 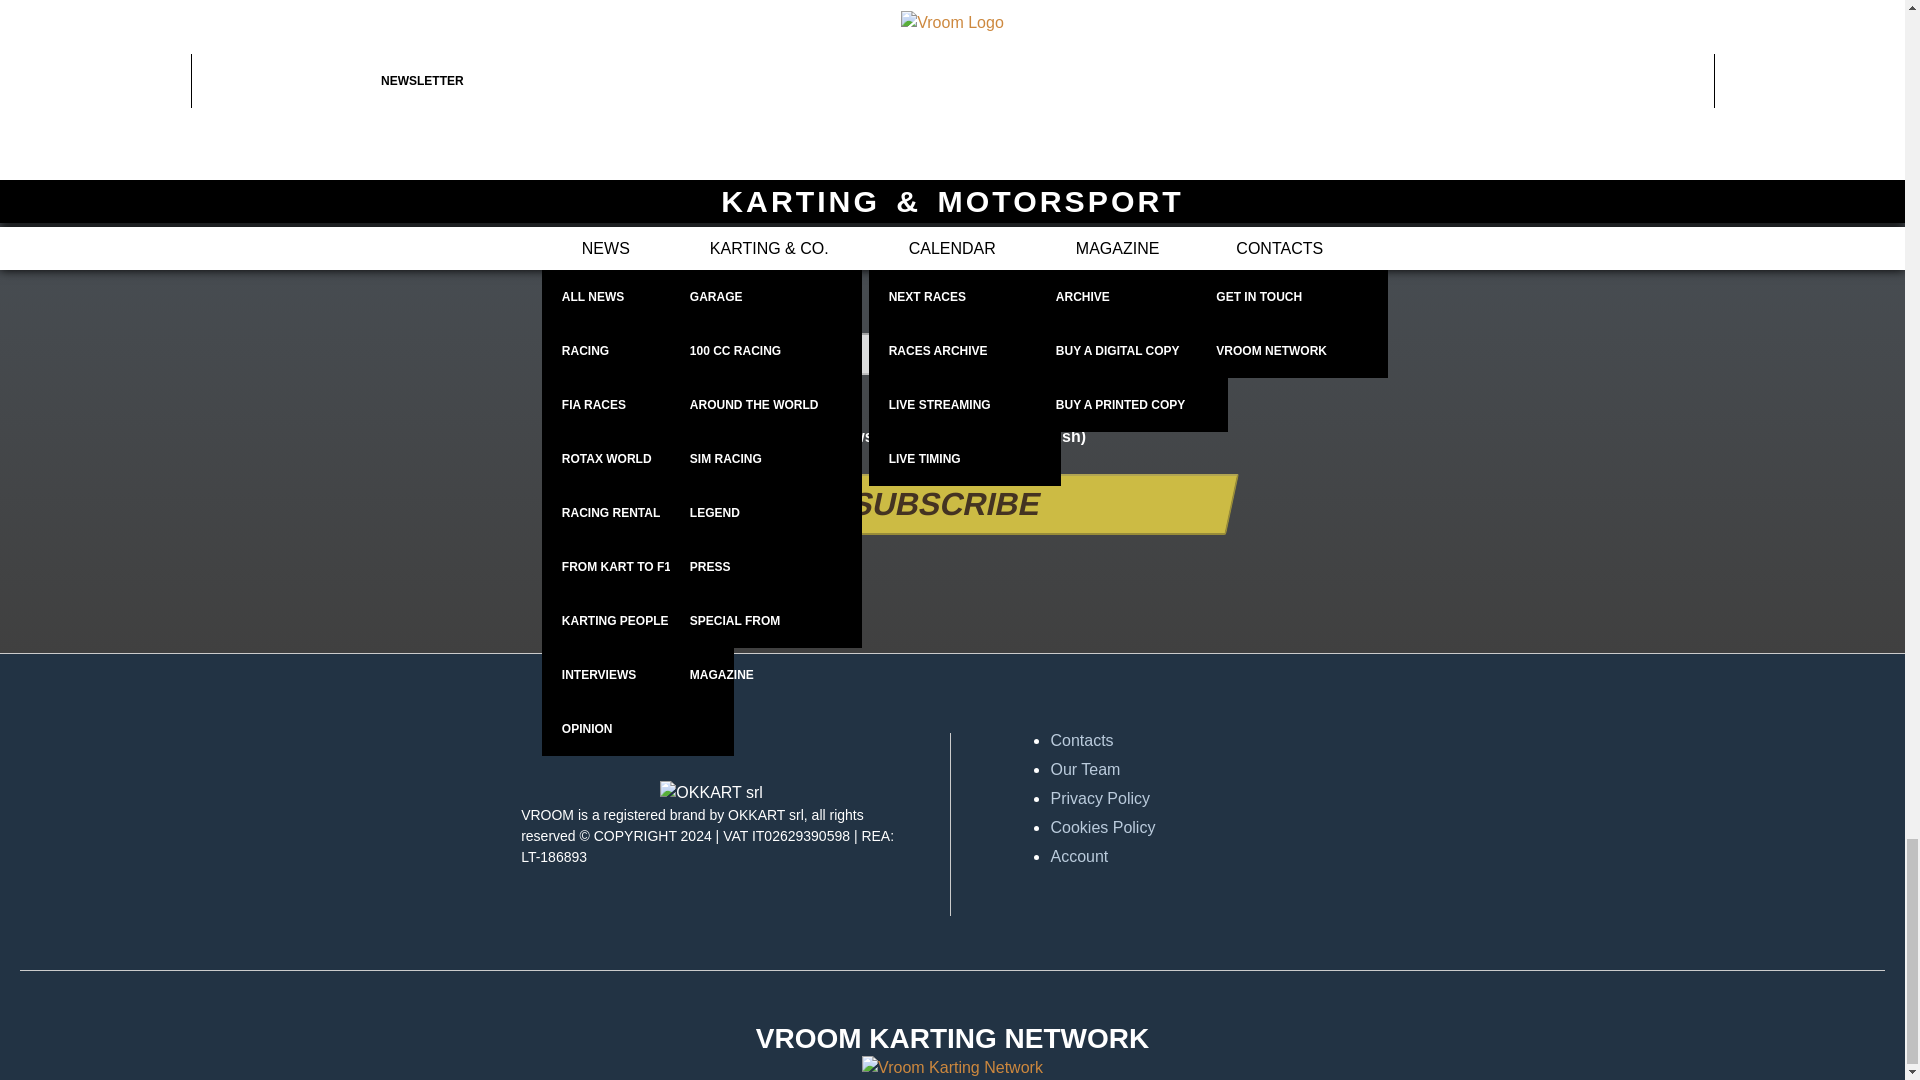 What do you see at coordinates (1240, 856) in the screenshot?
I see `Account` at bounding box center [1240, 856].